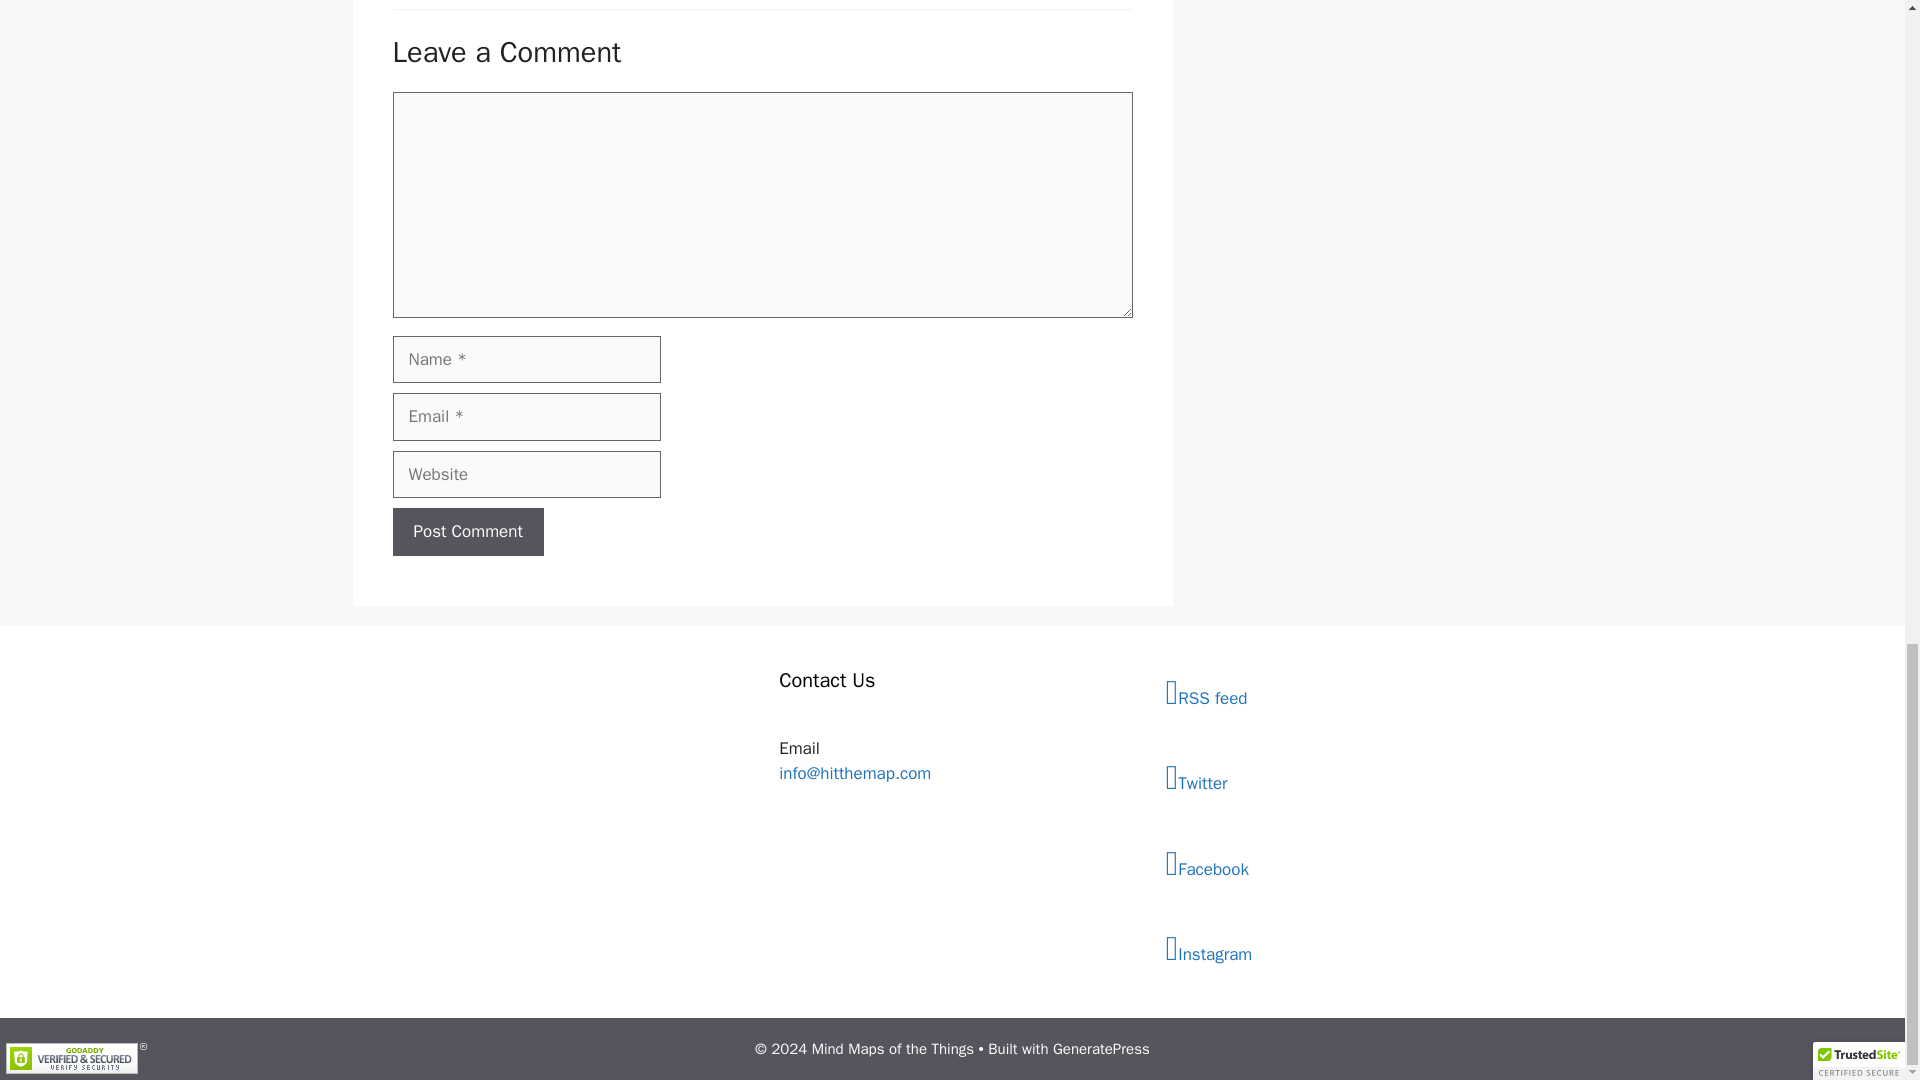 The height and width of the screenshot is (1080, 1920). What do you see at coordinates (1338, 950) in the screenshot?
I see `Visit Mind Maps of the Things on Instagram` at bounding box center [1338, 950].